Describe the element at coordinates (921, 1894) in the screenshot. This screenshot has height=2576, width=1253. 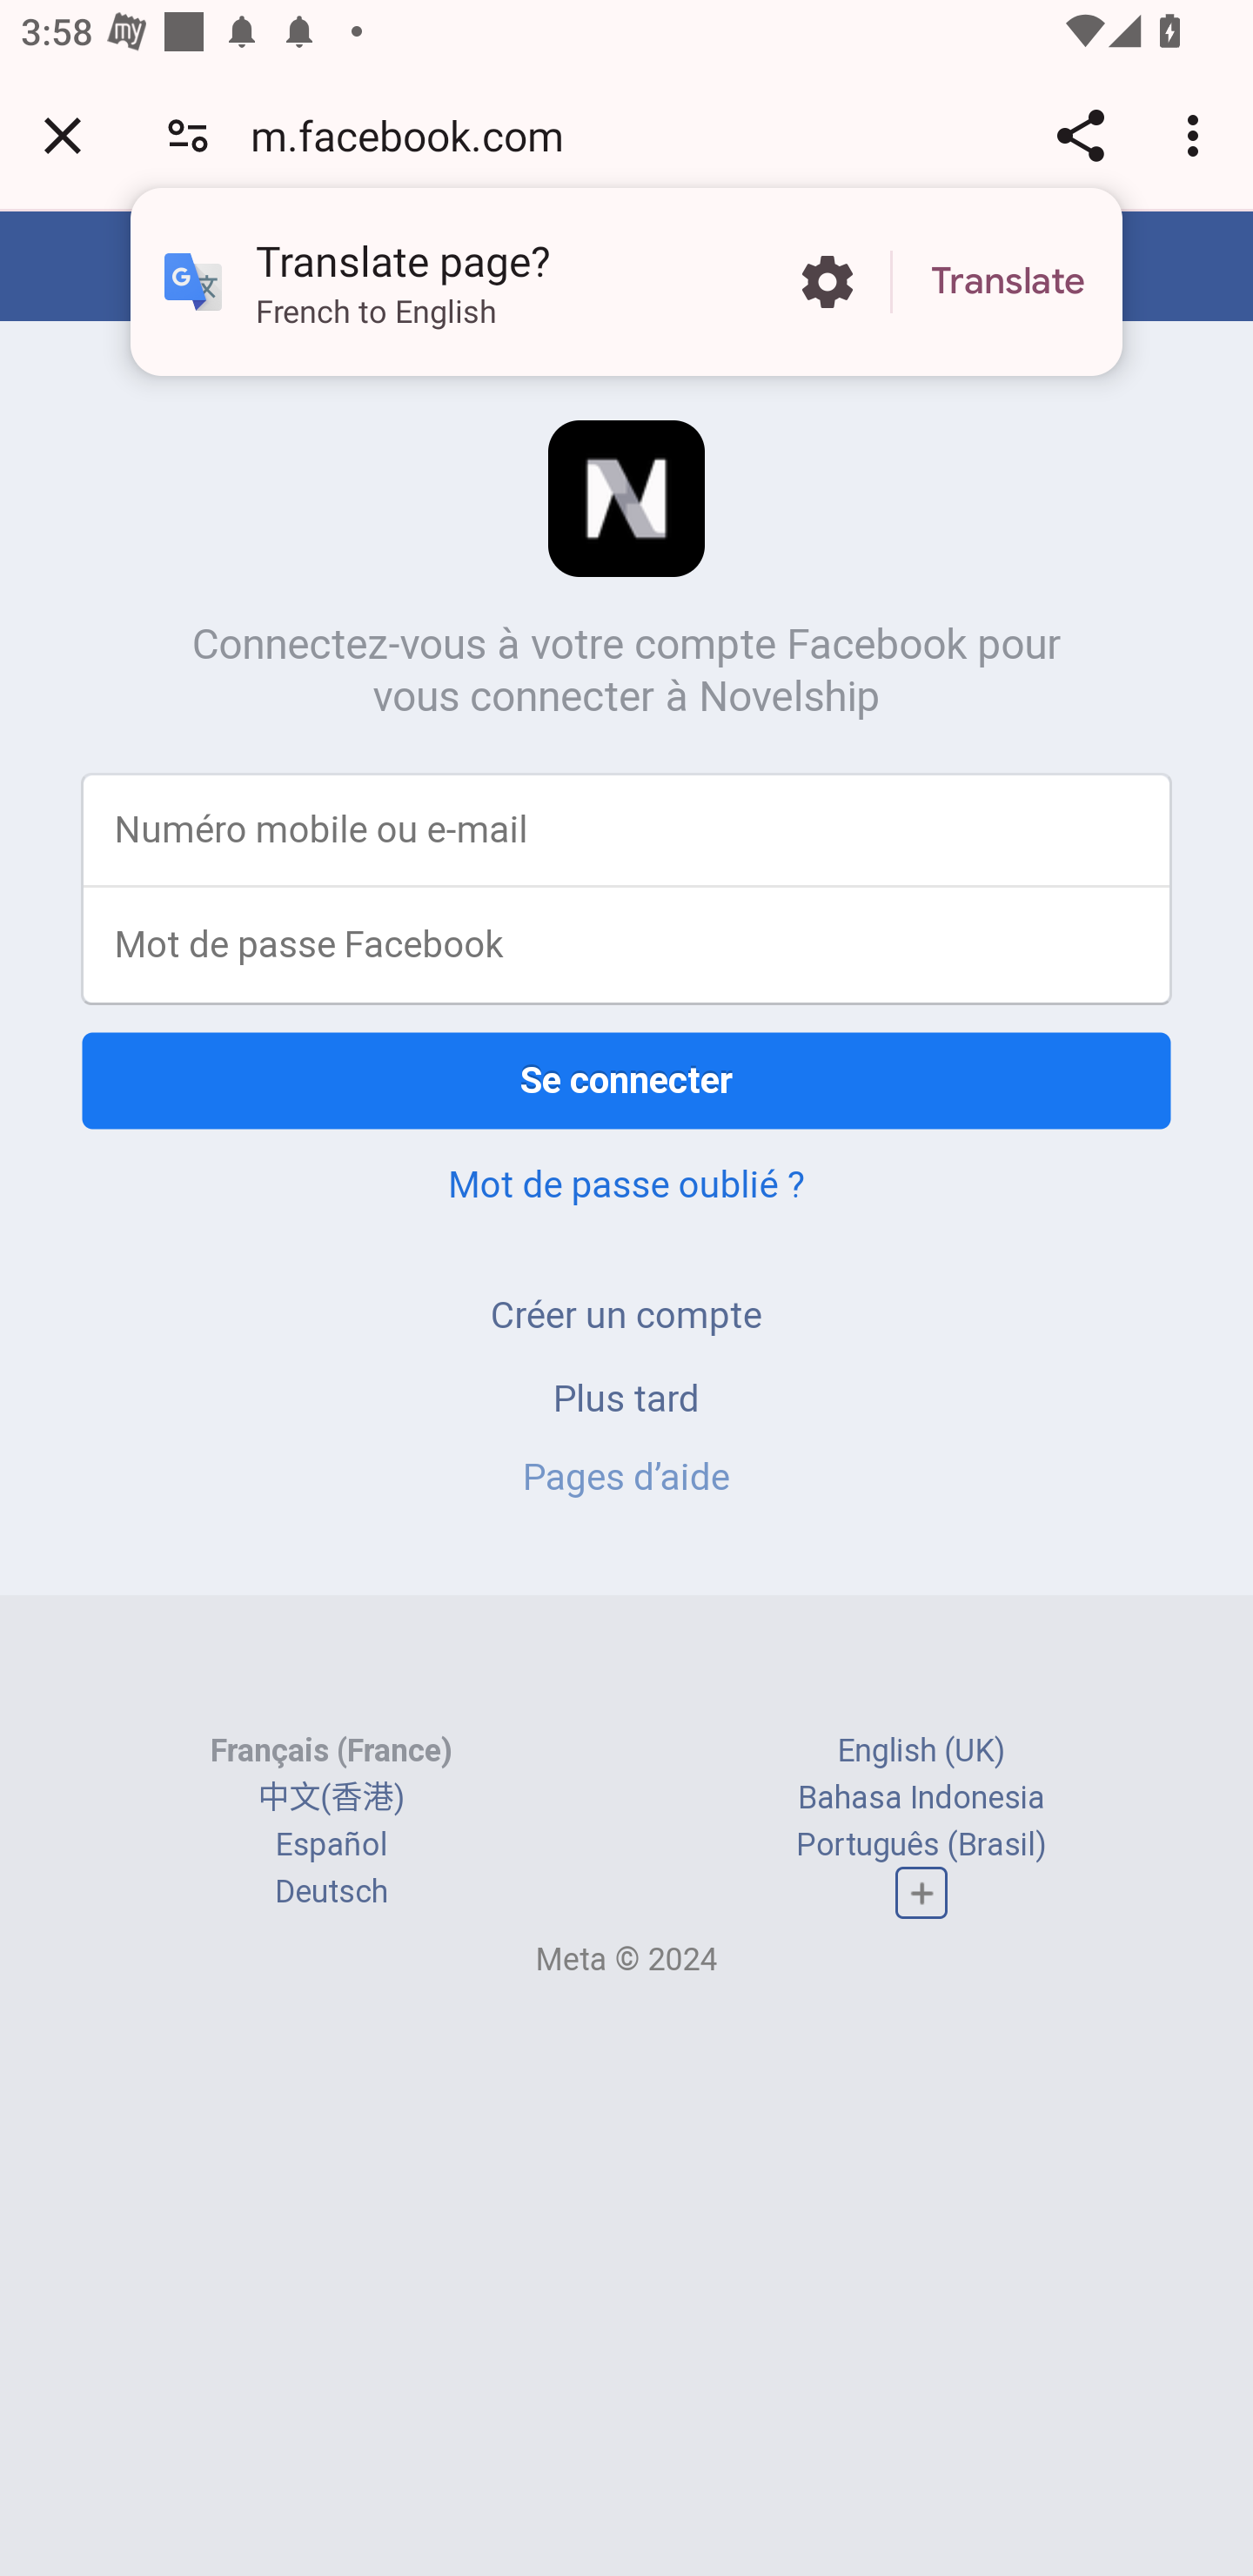
I see `Liste complète des langues` at that location.